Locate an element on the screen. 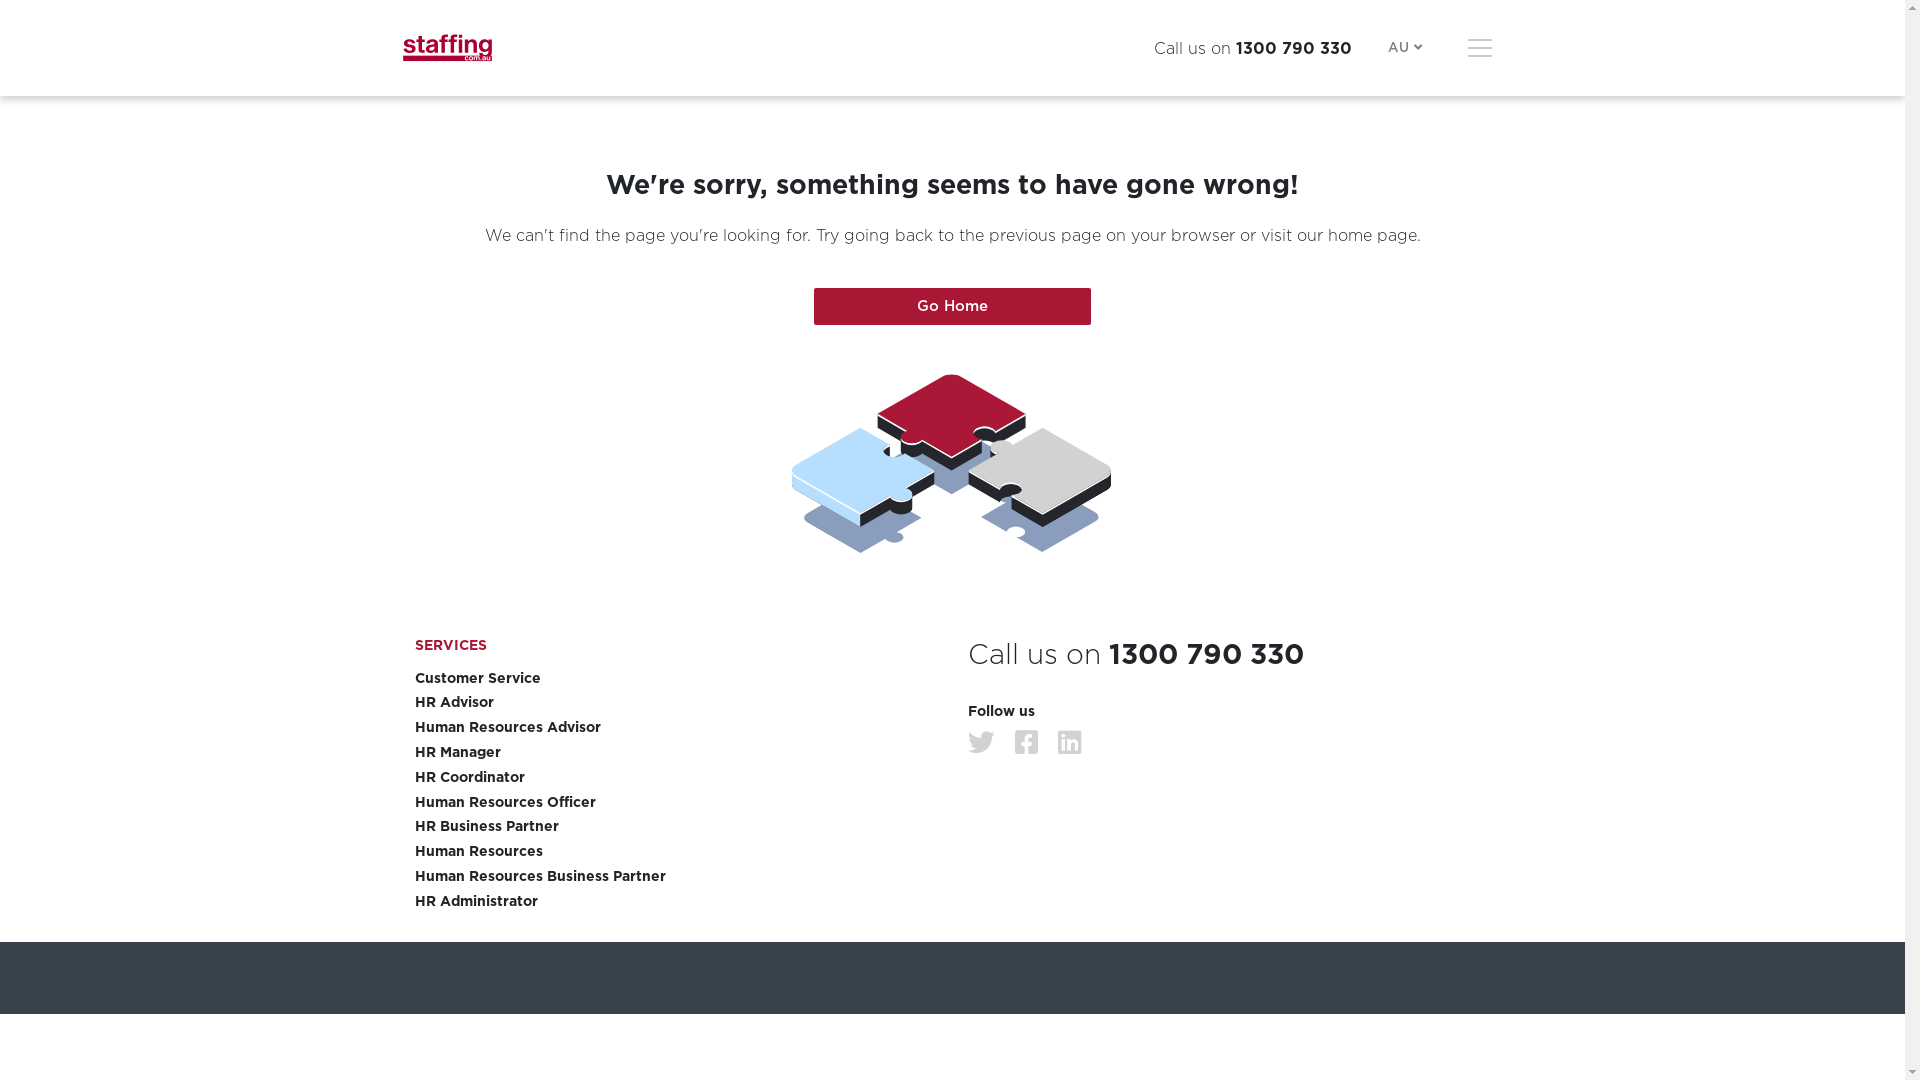  HR Manager is located at coordinates (676, 752).